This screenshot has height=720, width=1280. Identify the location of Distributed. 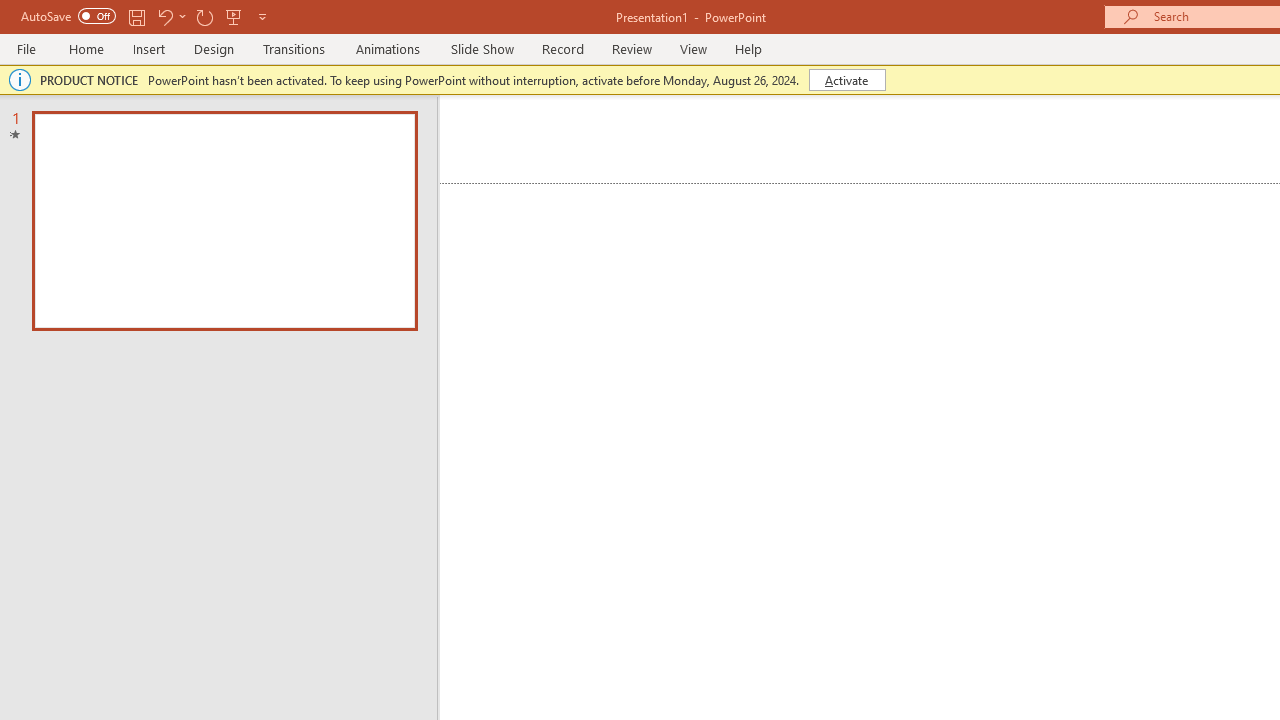
(872, 180).